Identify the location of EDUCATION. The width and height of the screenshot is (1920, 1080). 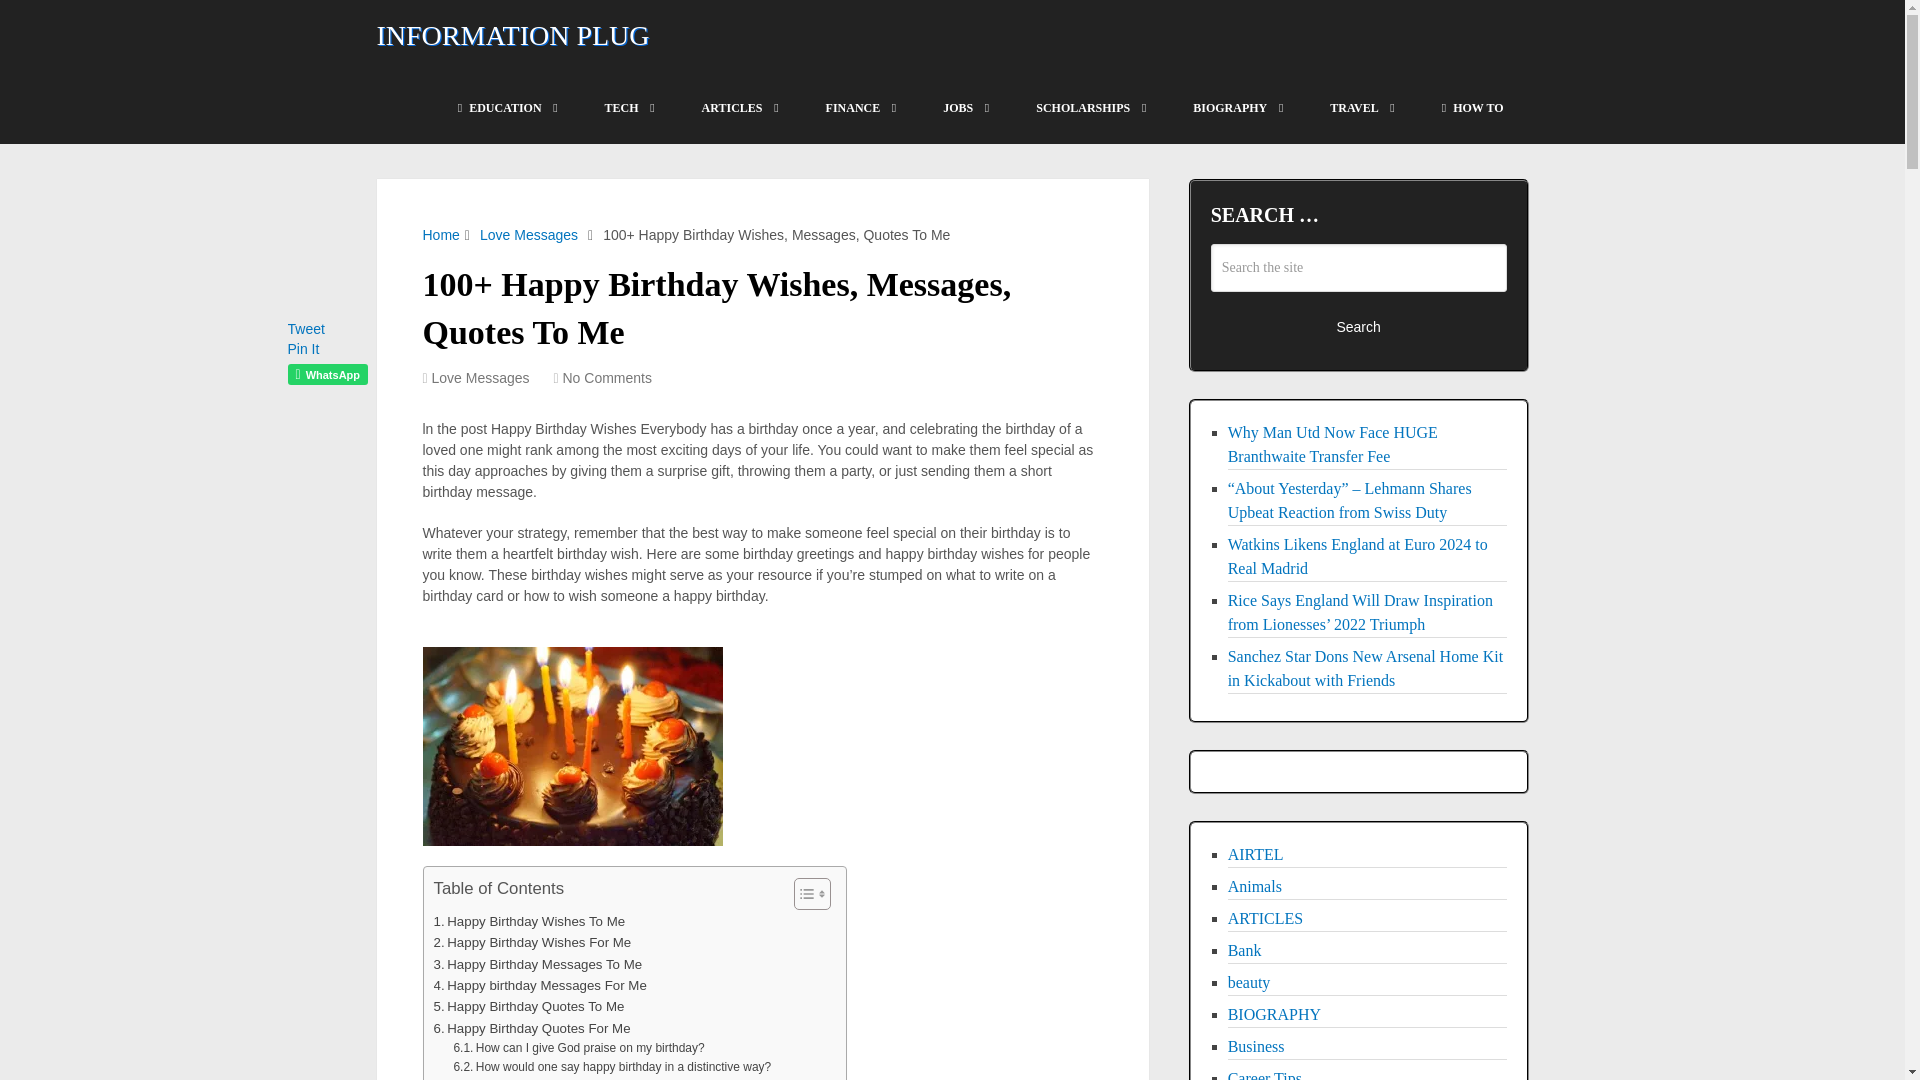
(506, 108).